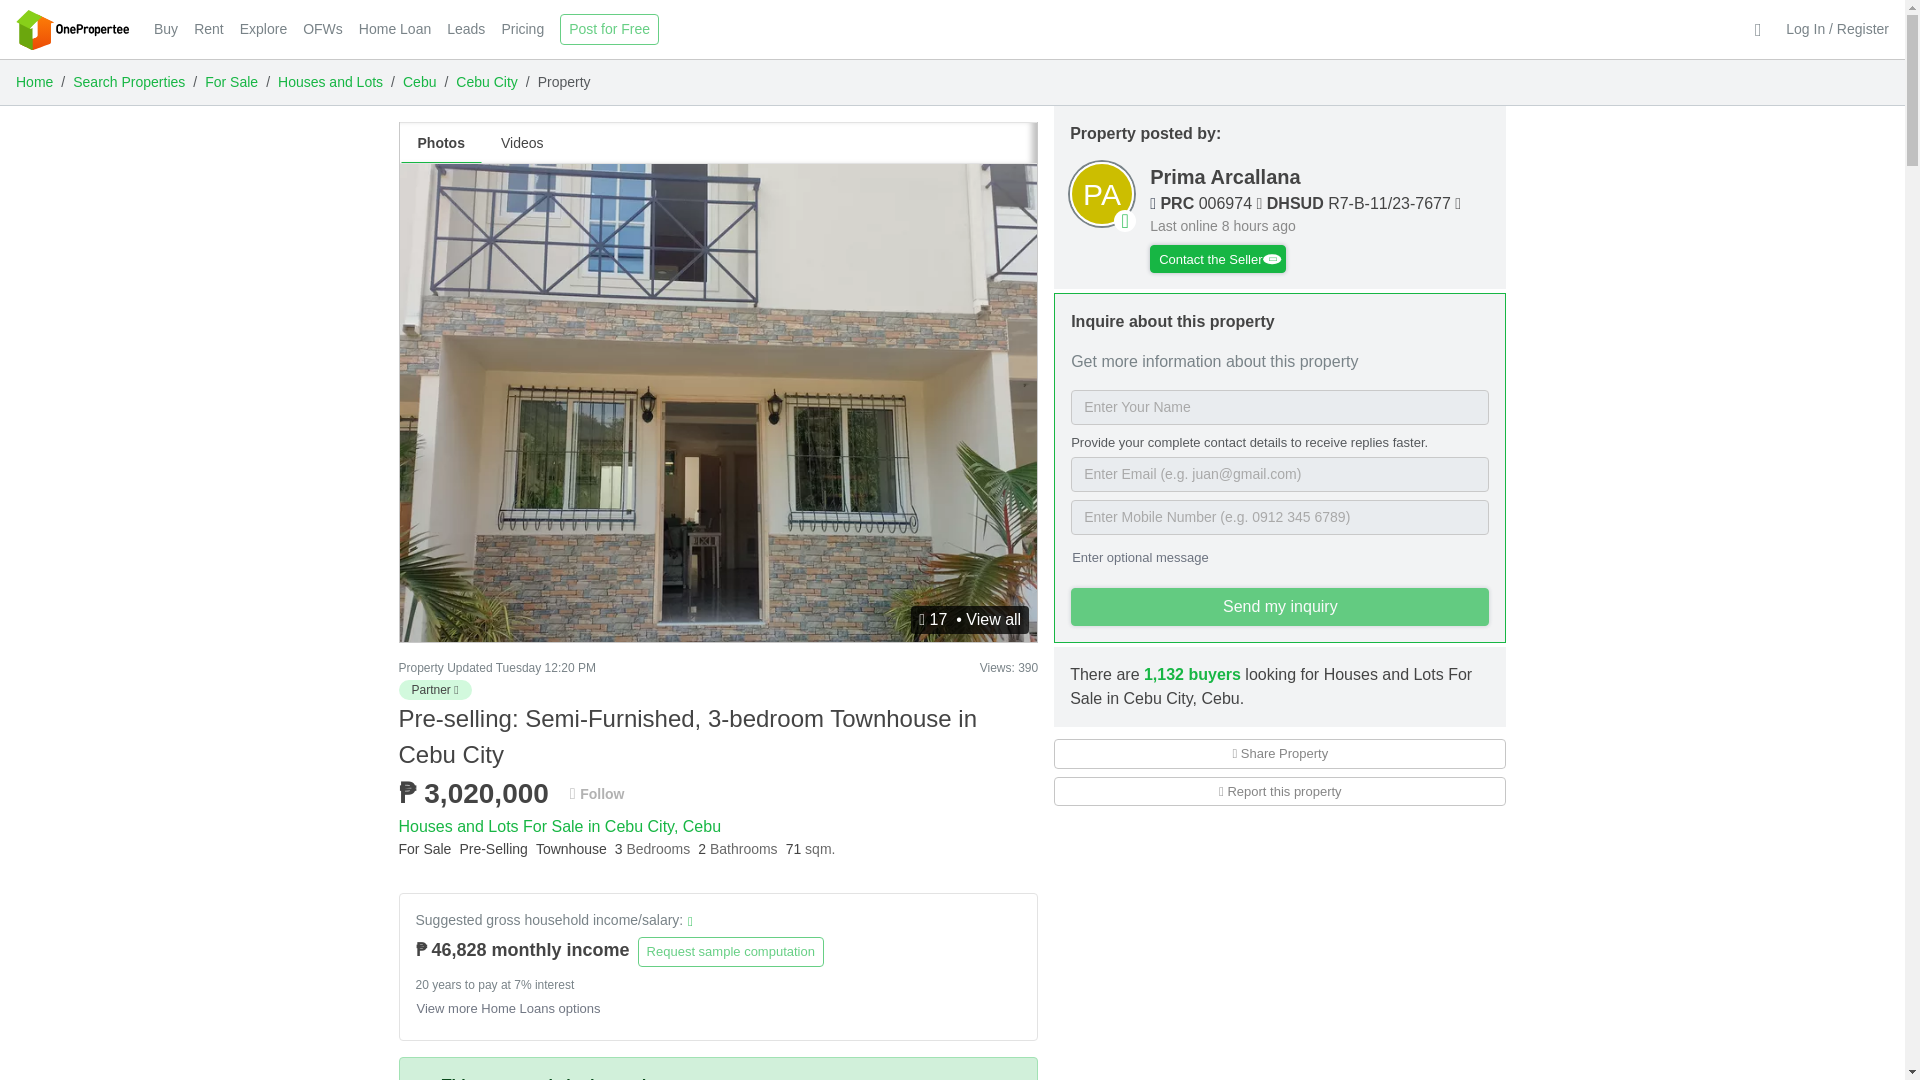 The image size is (1920, 1080). Describe the element at coordinates (1102, 194) in the screenshot. I see `Real Estate Profile of Prima Arcallana` at that location.